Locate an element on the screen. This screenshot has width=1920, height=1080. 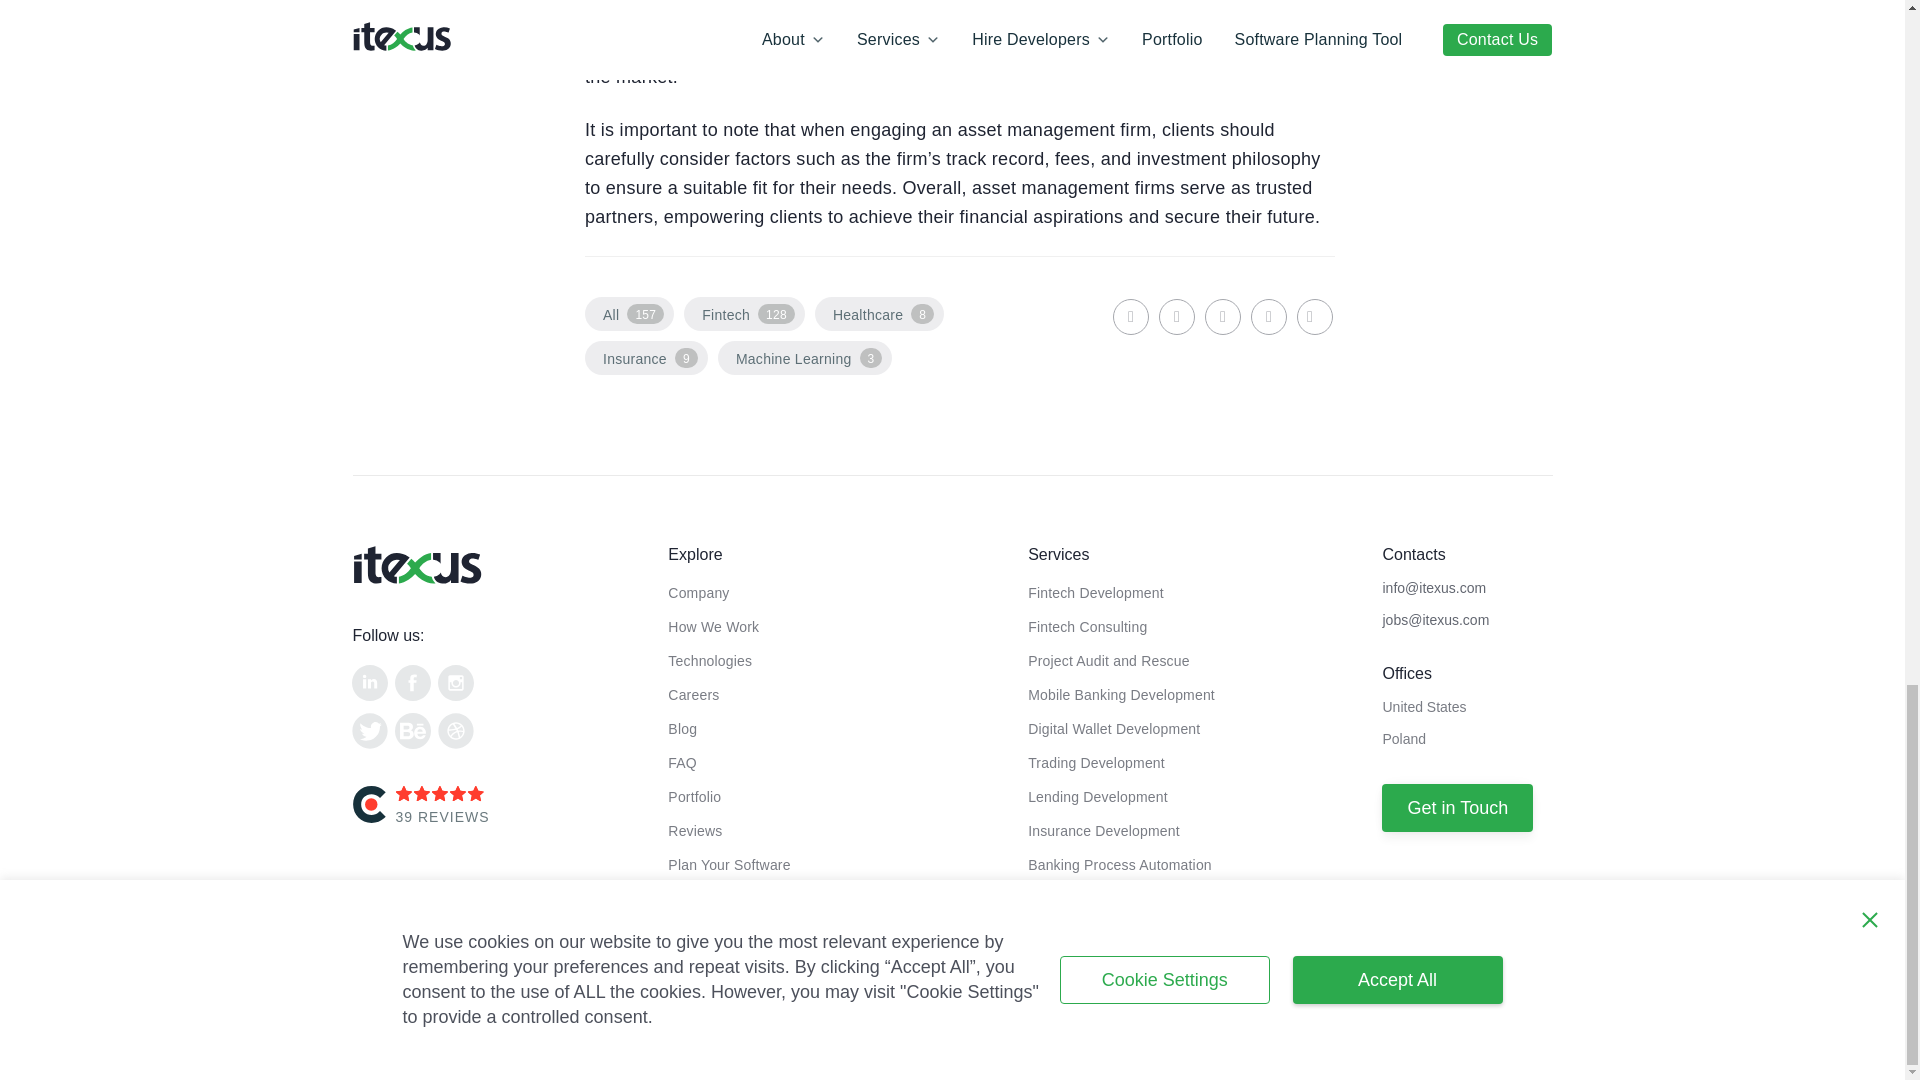
Share in Reddit is located at coordinates (1268, 316).